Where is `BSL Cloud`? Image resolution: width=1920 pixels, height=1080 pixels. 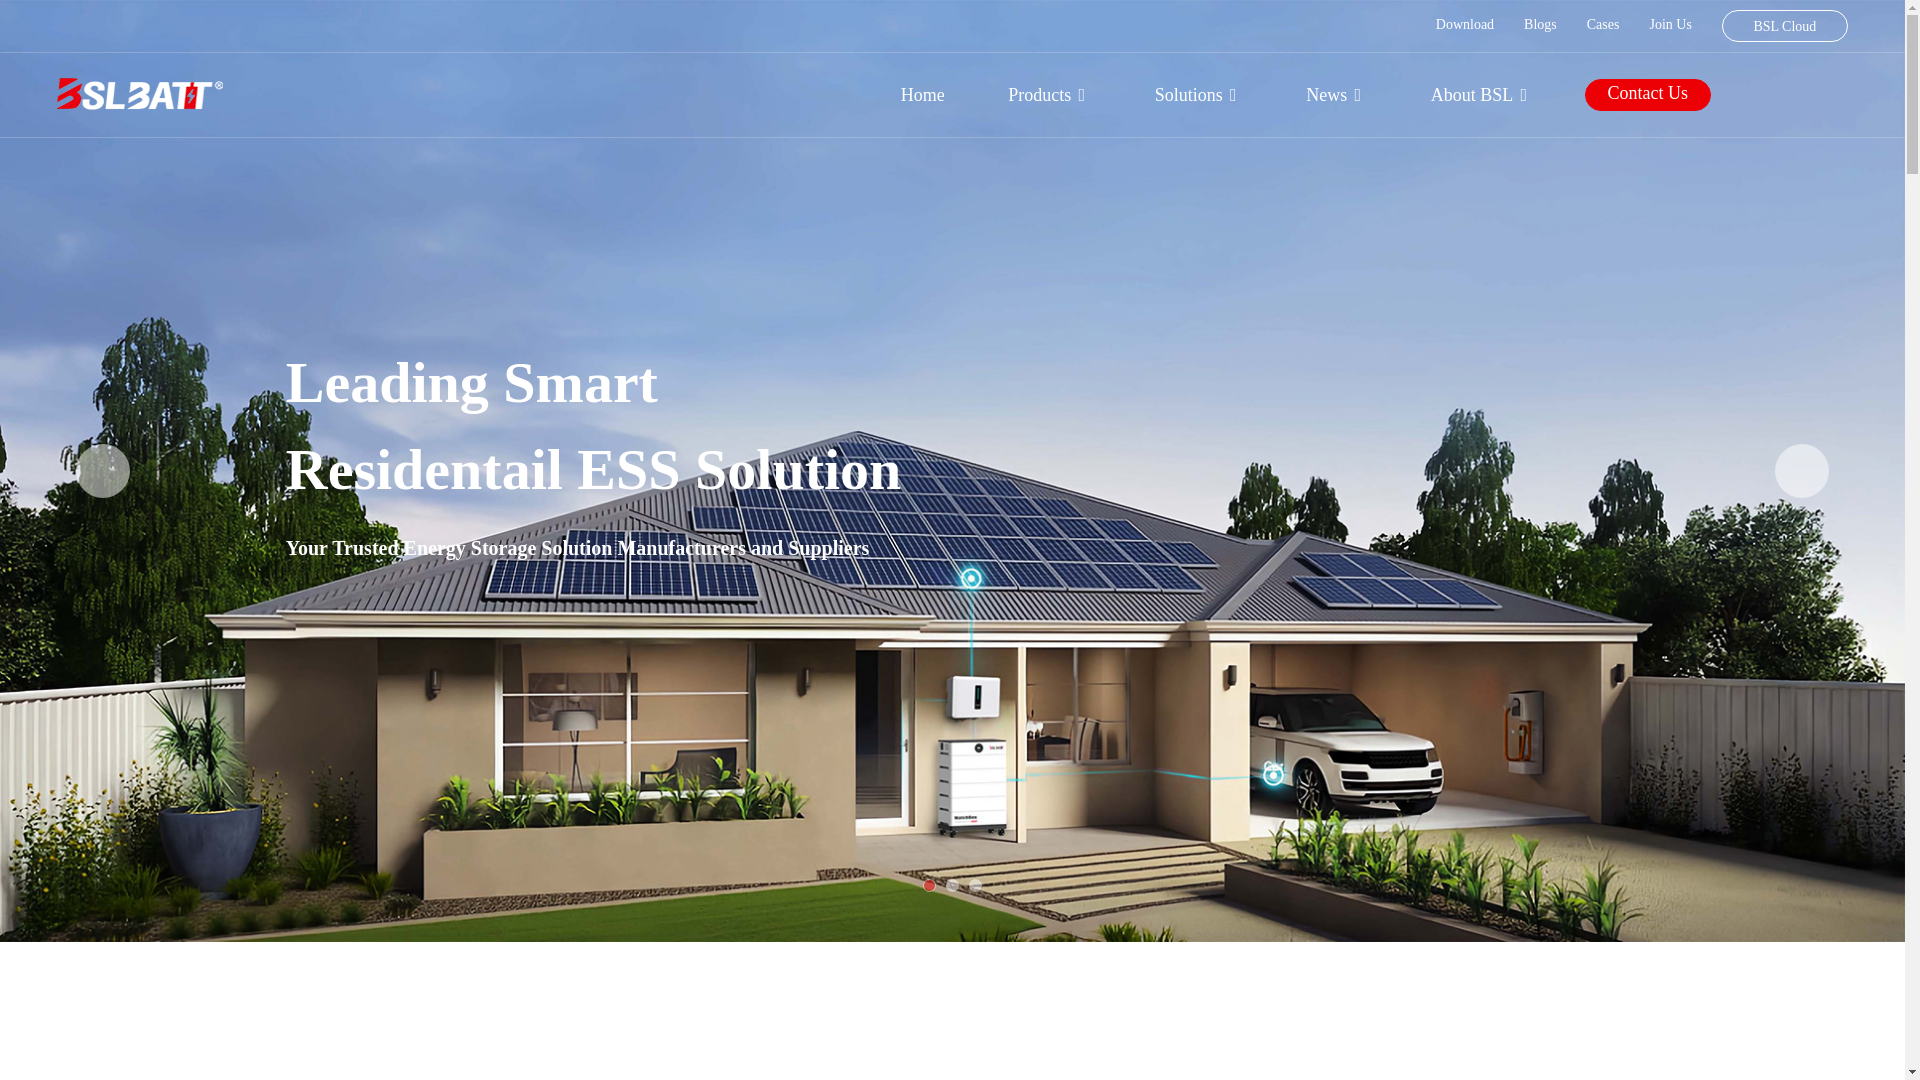
BSL Cloud is located at coordinates (1784, 26).